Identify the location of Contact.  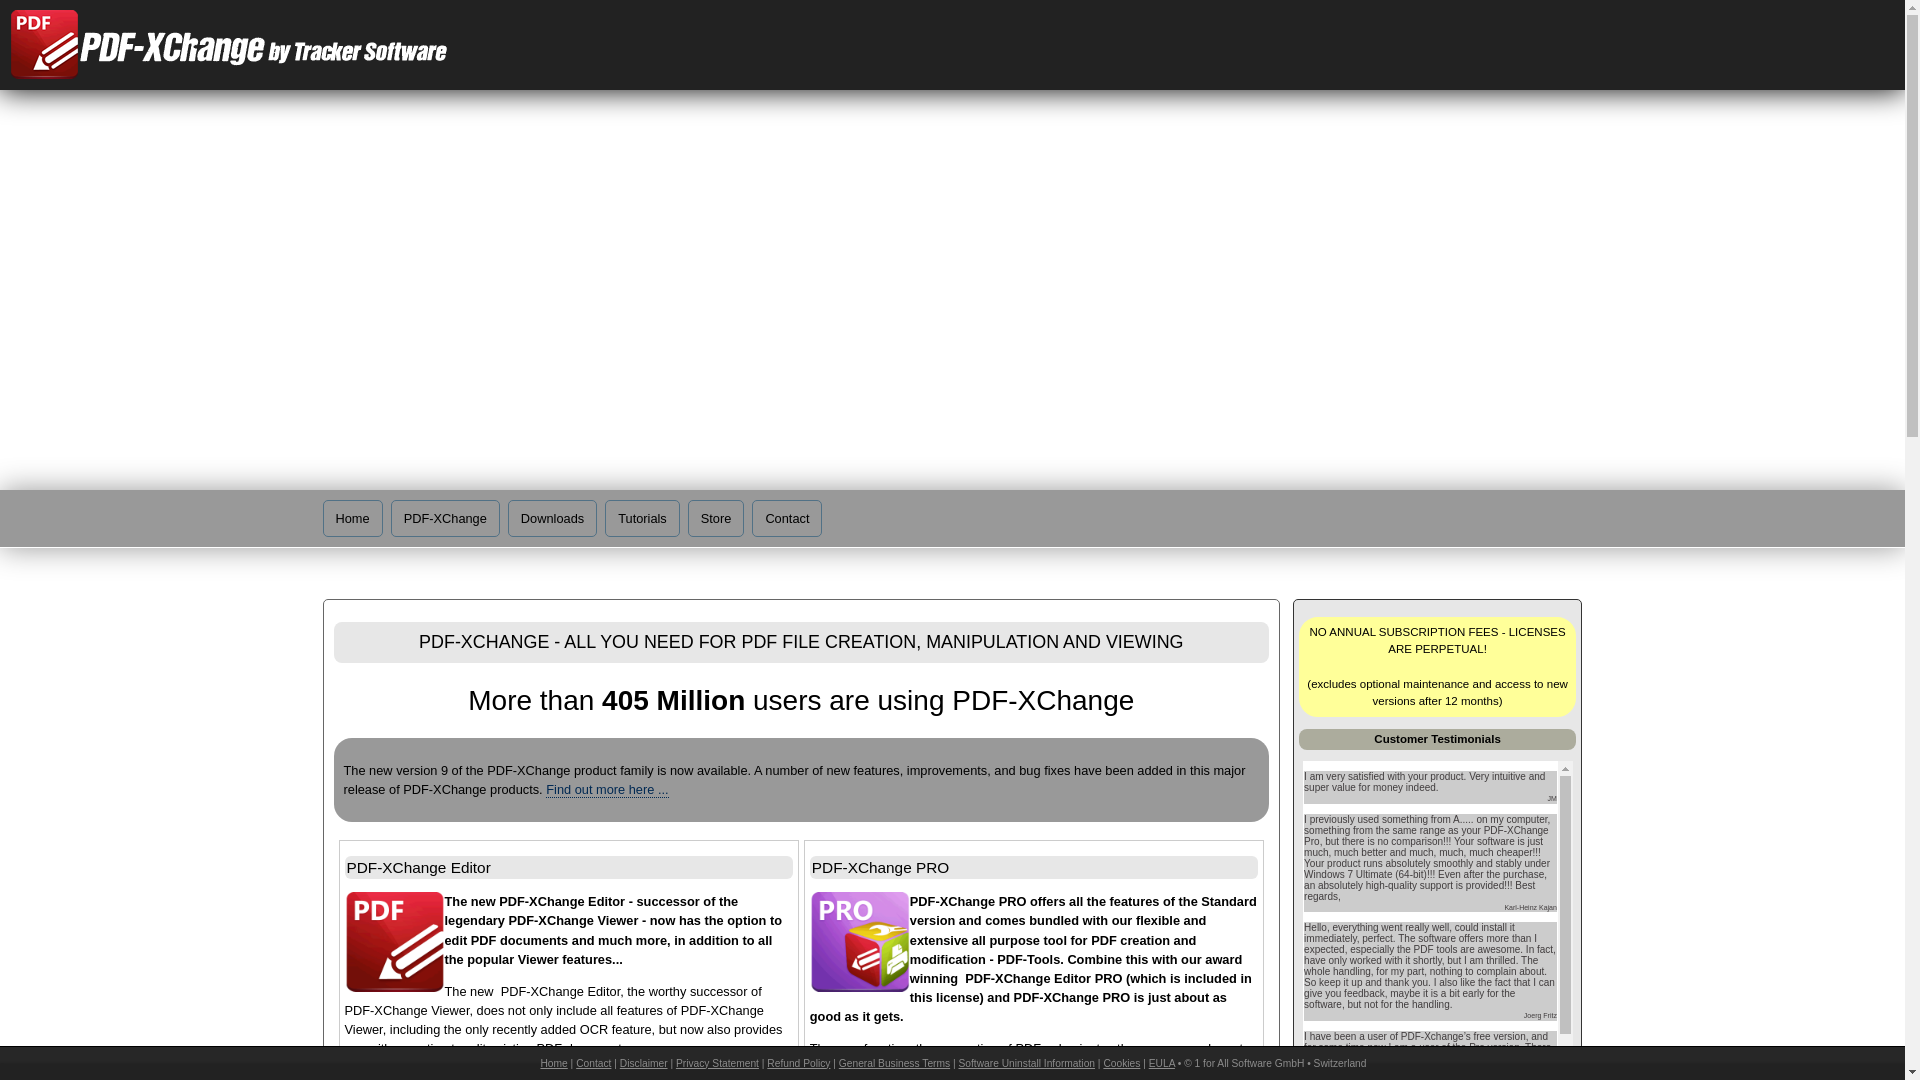
(787, 518).